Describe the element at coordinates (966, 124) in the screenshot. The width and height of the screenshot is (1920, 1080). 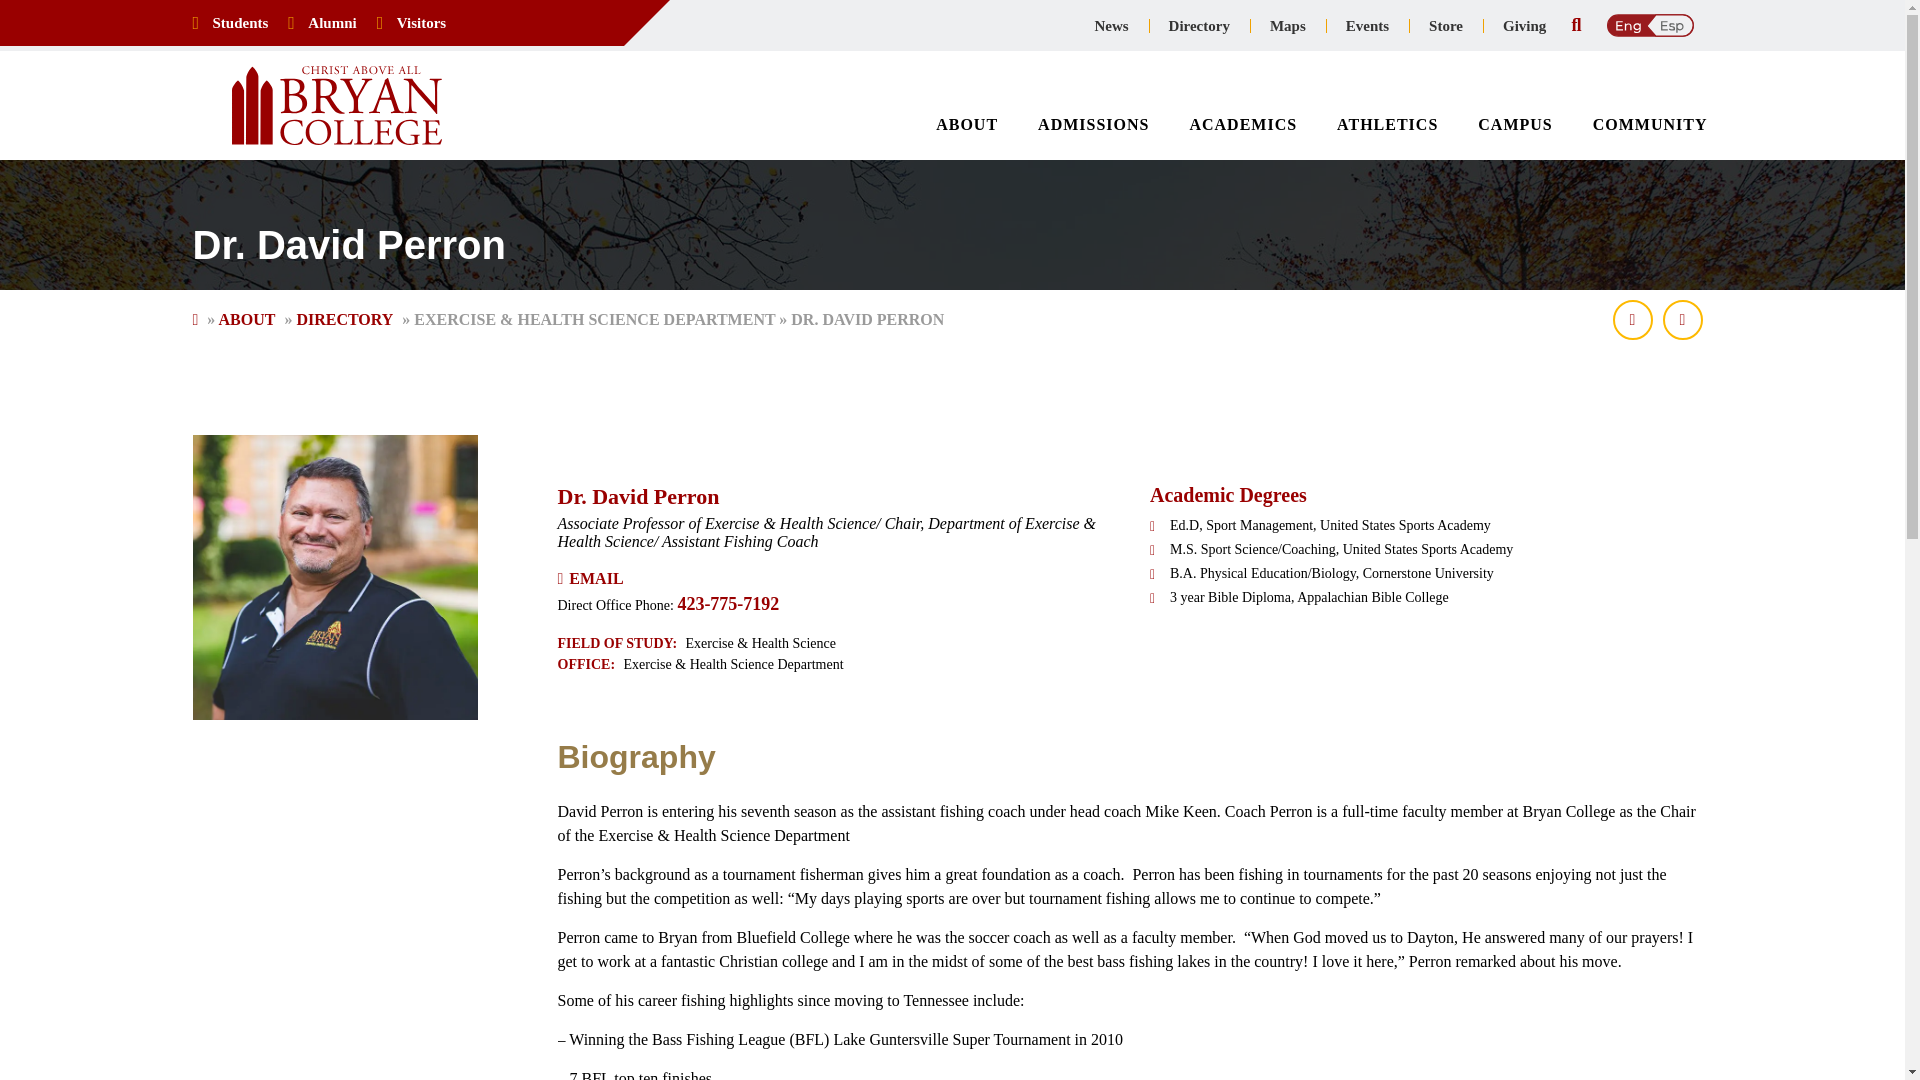
I see `ABOUT` at that location.